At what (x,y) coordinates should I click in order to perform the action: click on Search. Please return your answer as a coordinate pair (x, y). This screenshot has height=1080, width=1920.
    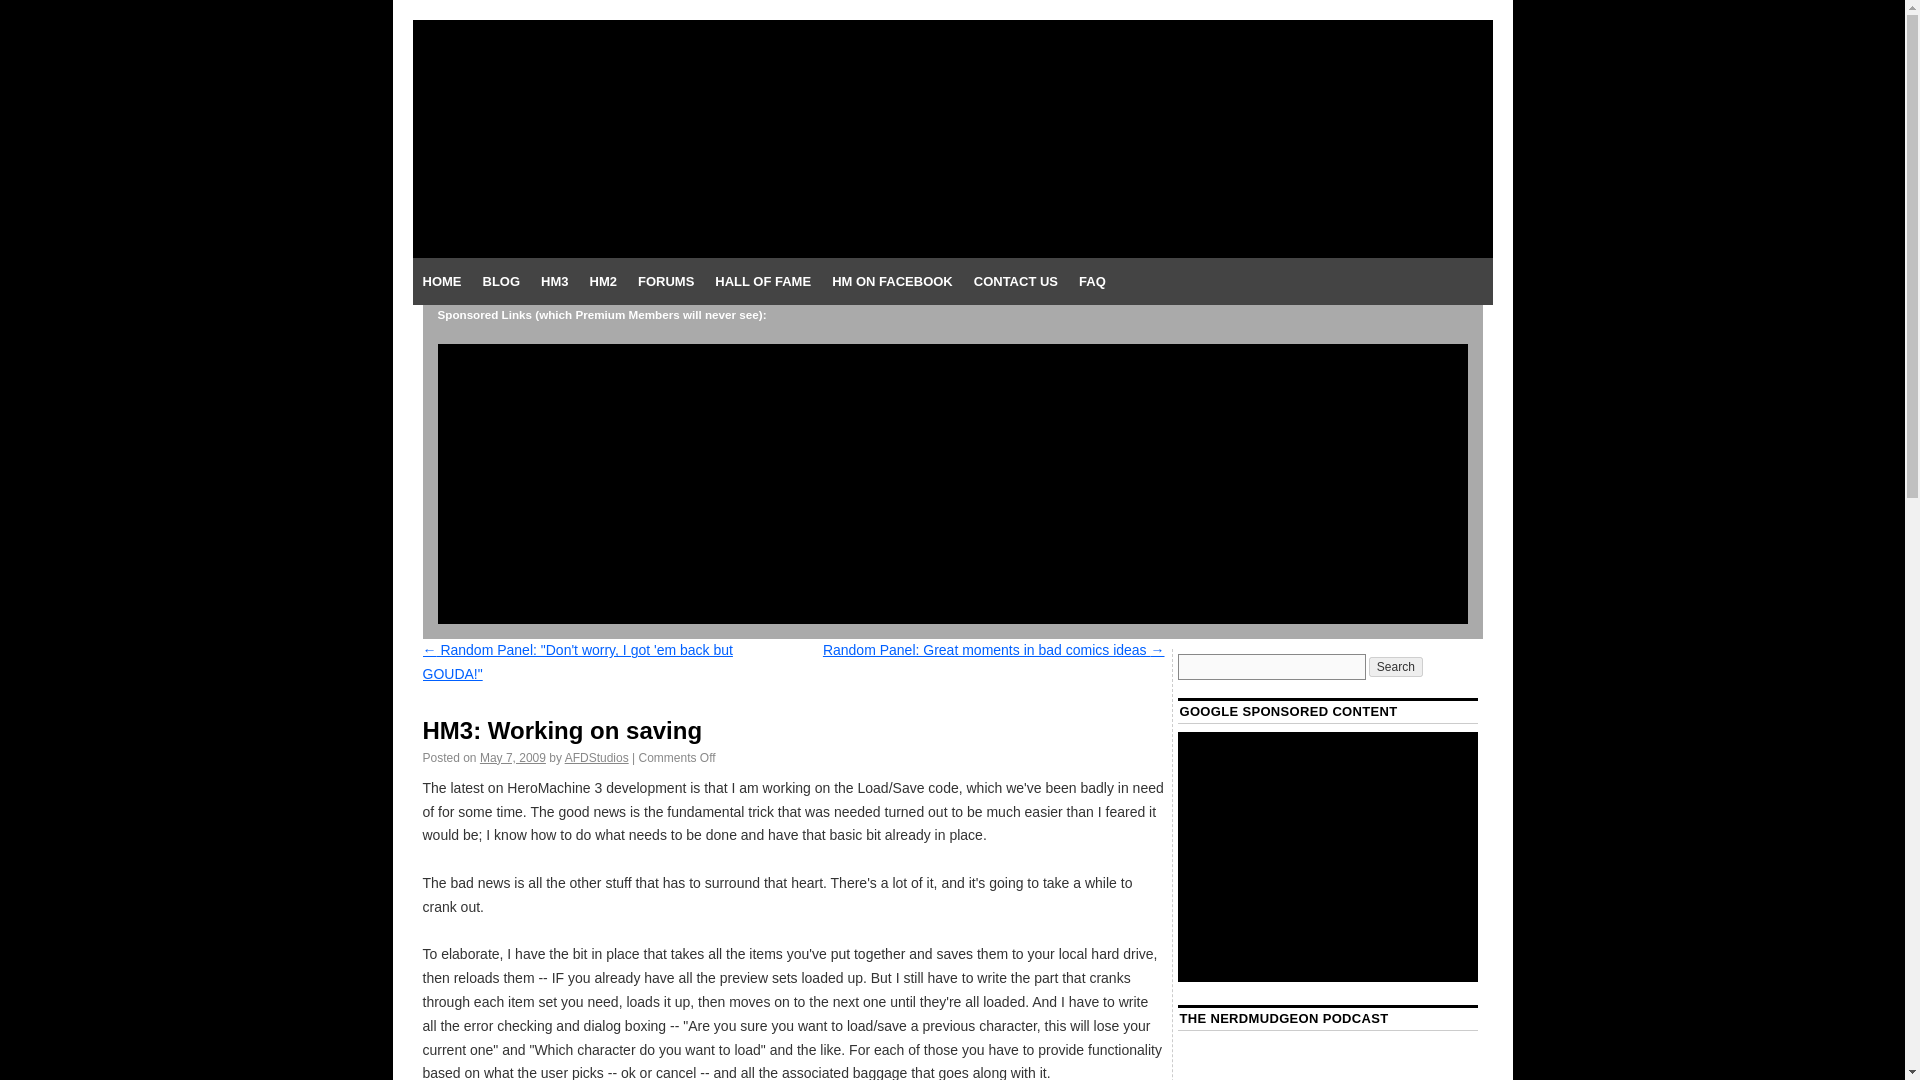
    Looking at the image, I should click on (1395, 666).